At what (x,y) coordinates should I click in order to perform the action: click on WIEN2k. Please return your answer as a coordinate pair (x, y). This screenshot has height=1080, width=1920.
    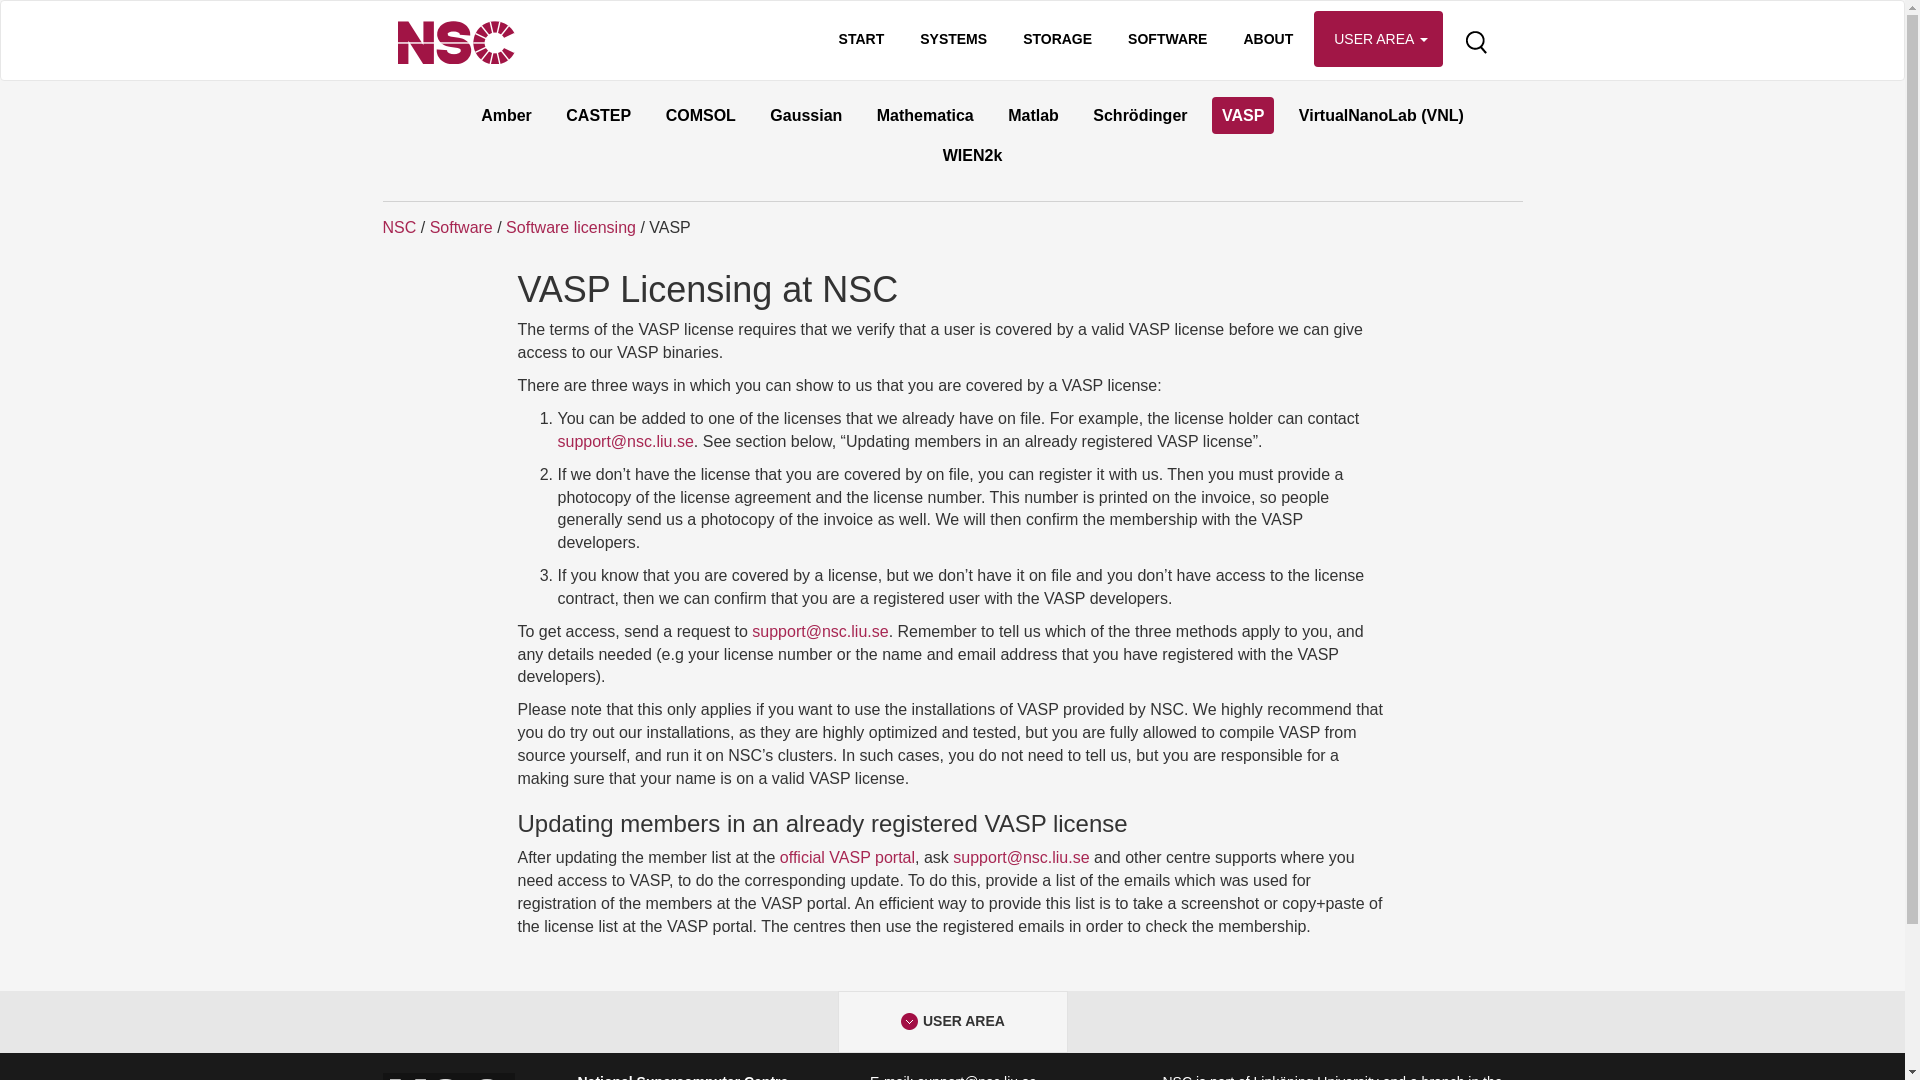
    Looking at the image, I should click on (973, 155).